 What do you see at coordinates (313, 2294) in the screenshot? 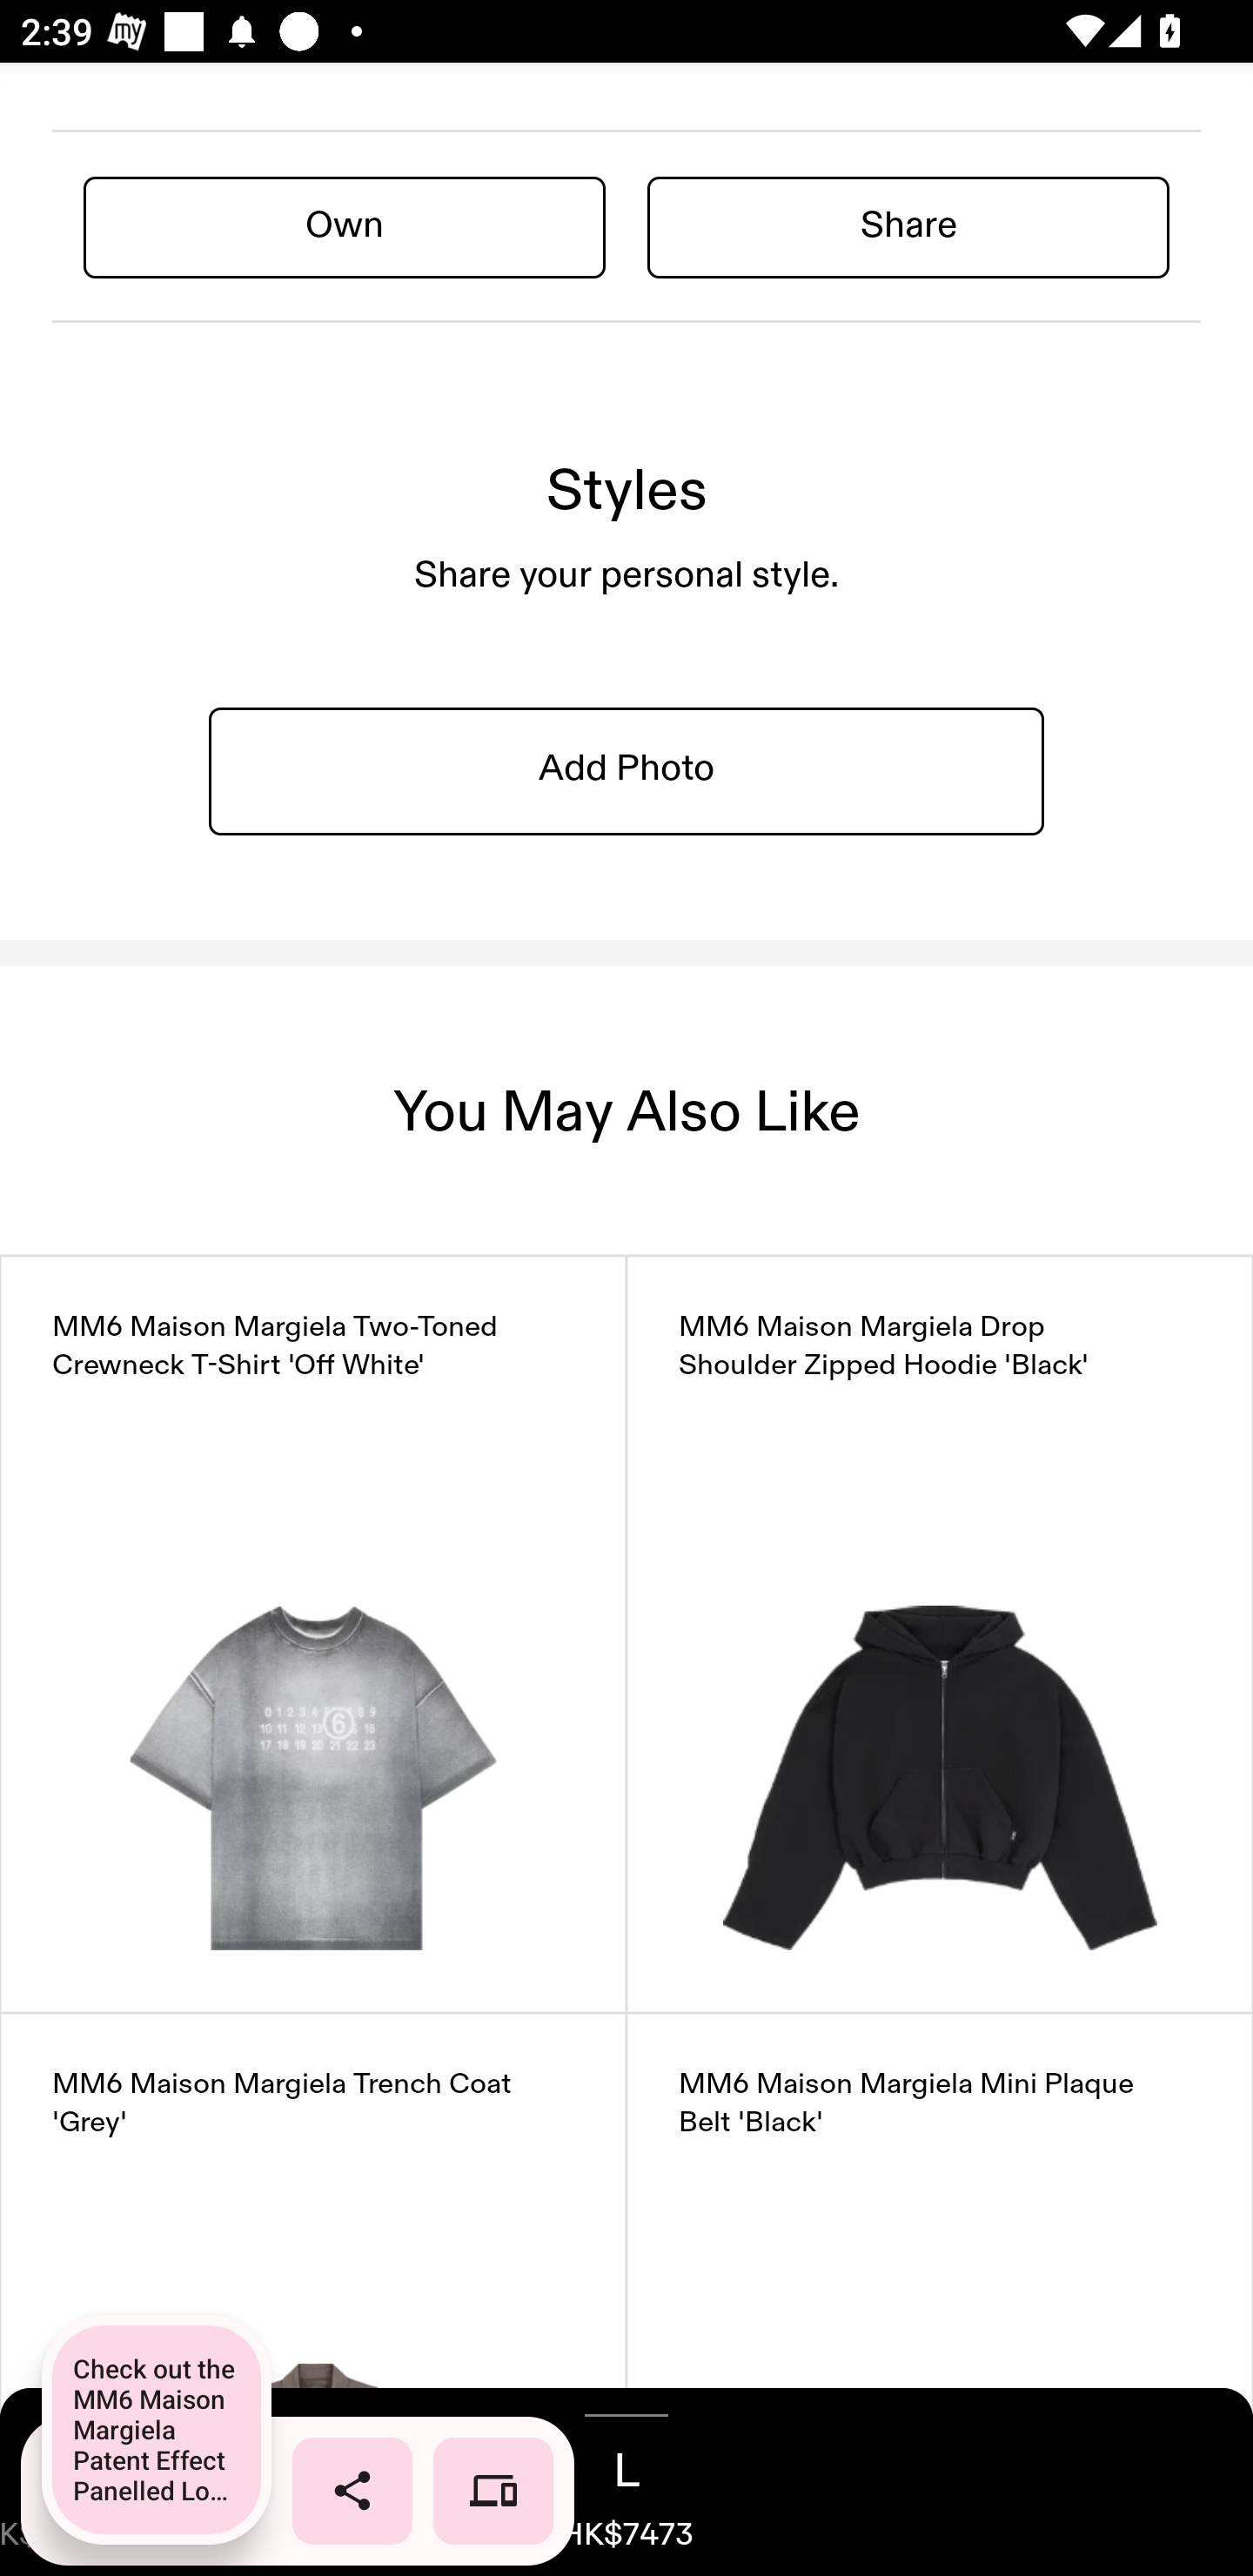
I see `MM6 Maison Margiela Trench Coat 'Grey'` at bounding box center [313, 2294].